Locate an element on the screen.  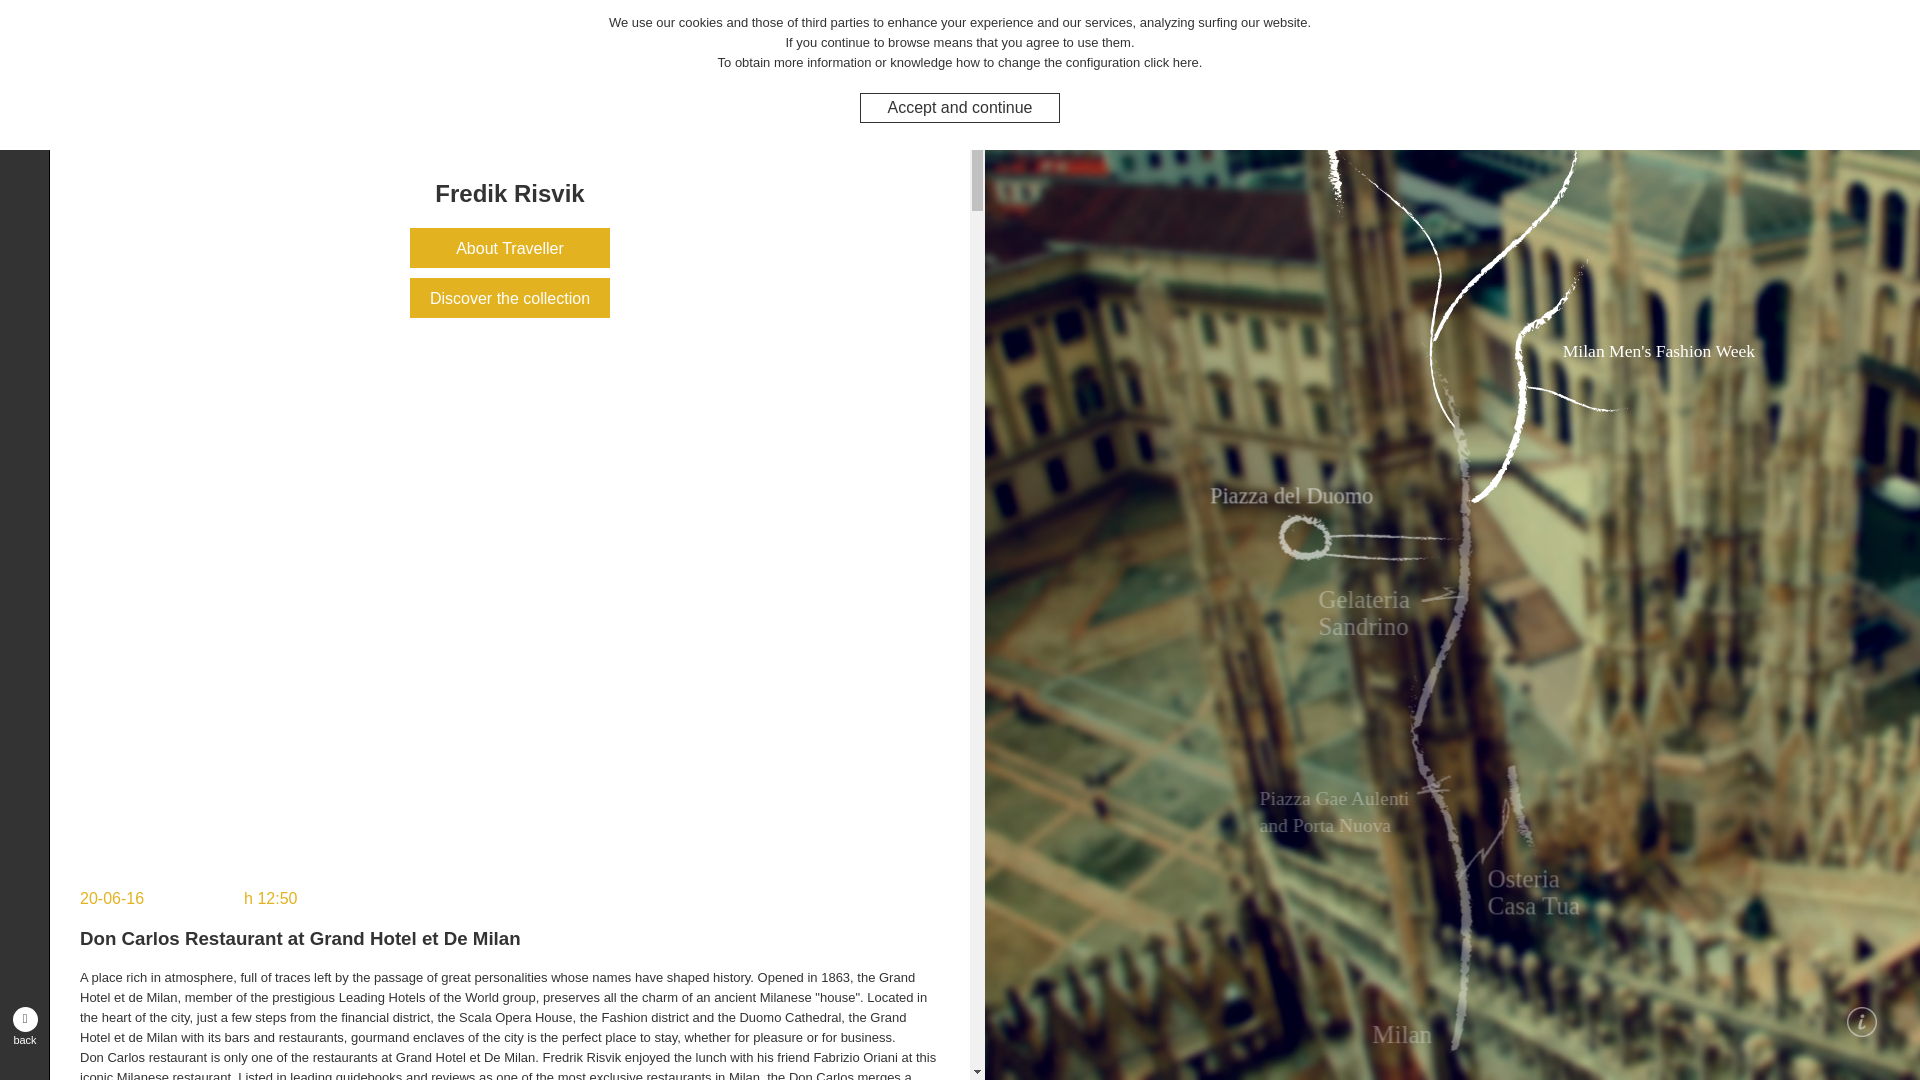
back is located at coordinates (24, 1024).